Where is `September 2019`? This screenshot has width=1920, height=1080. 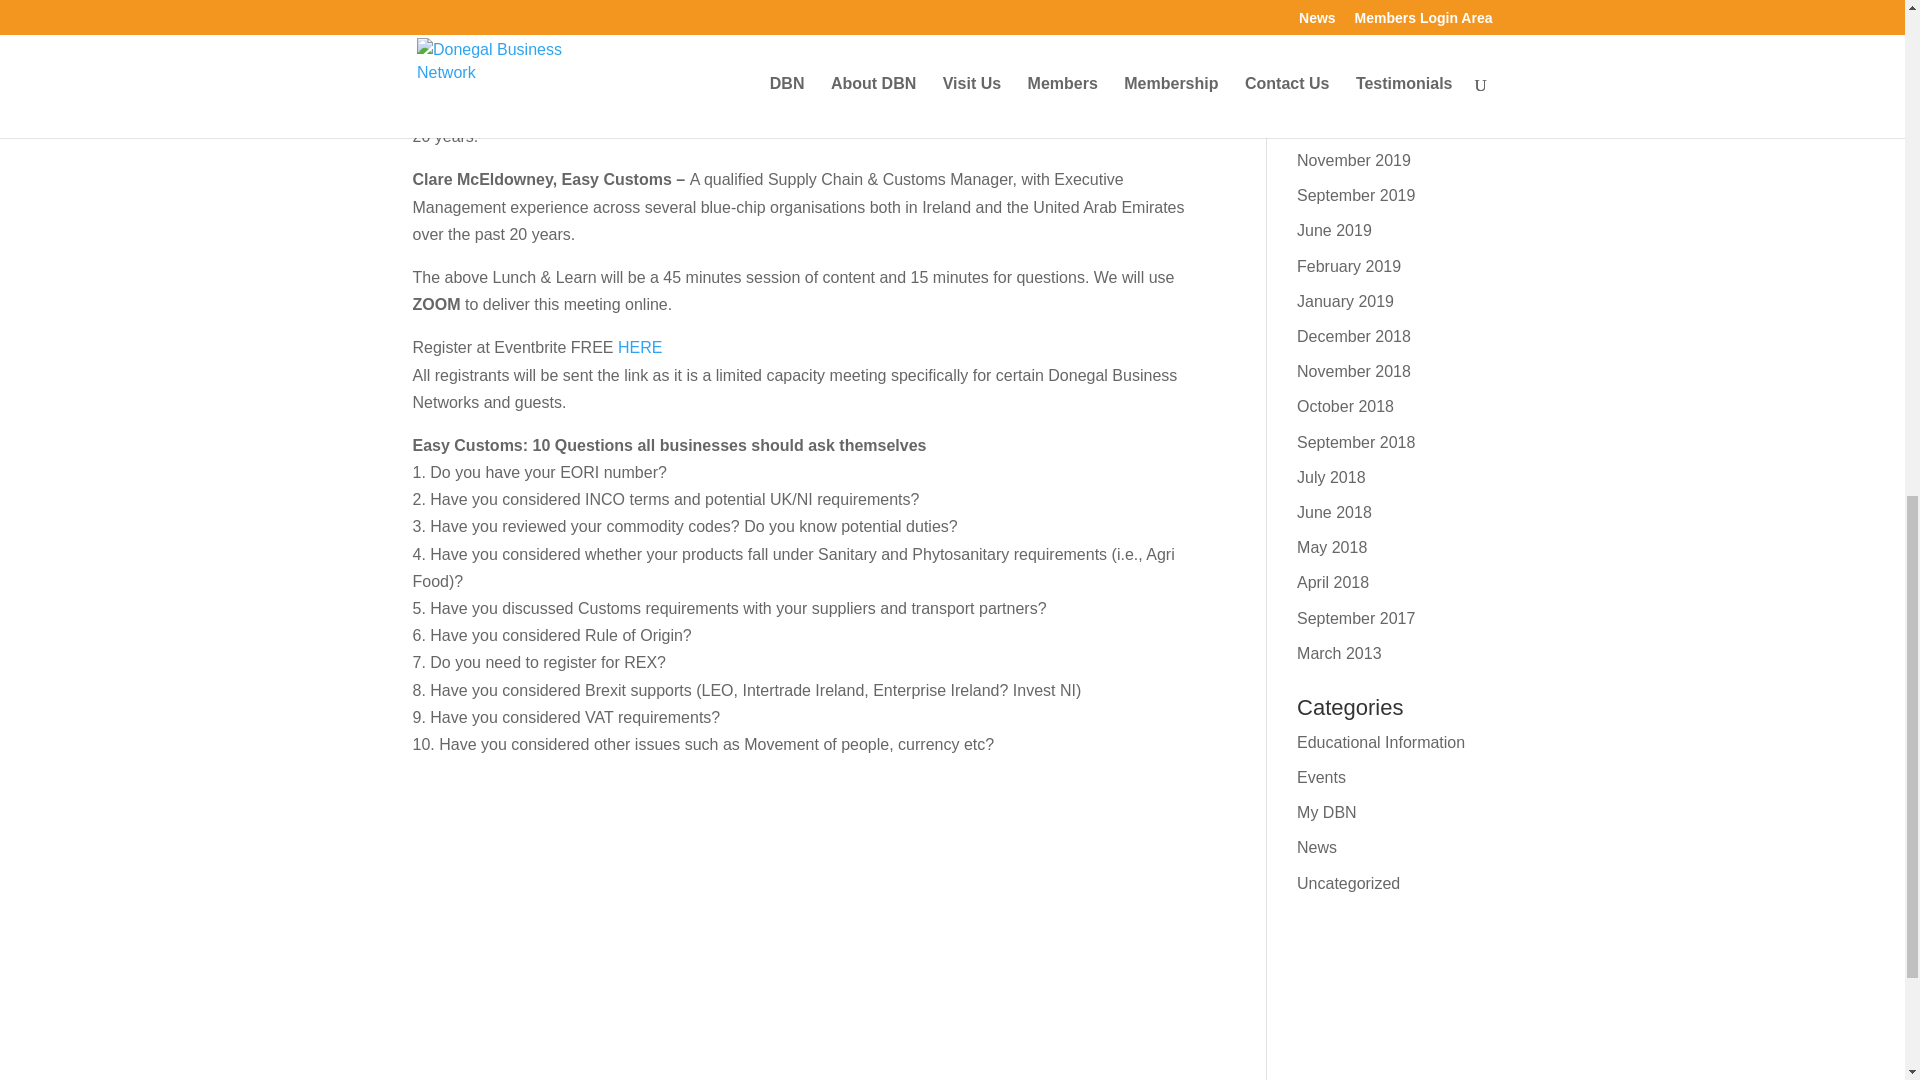 September 2019 is located at coordinates (1356, 195).